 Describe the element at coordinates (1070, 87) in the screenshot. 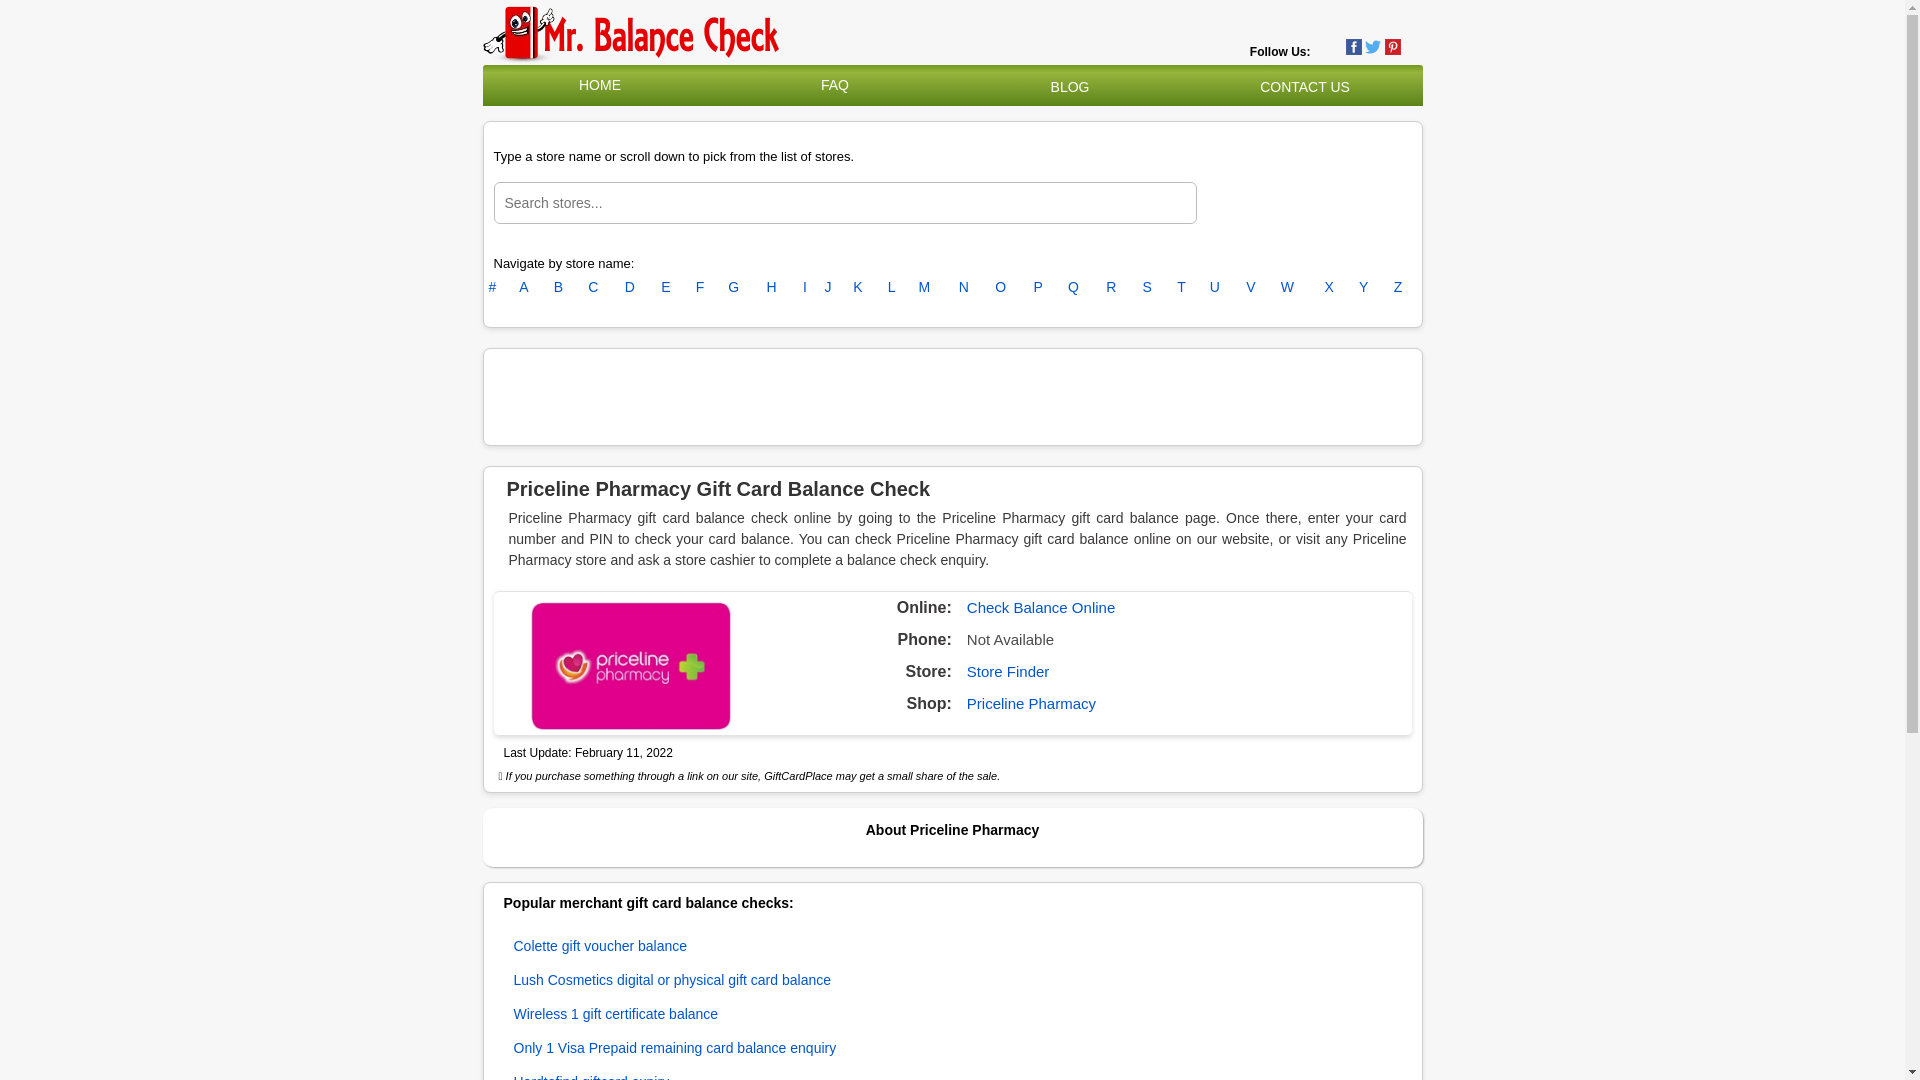

I see `BLOG` at that location.